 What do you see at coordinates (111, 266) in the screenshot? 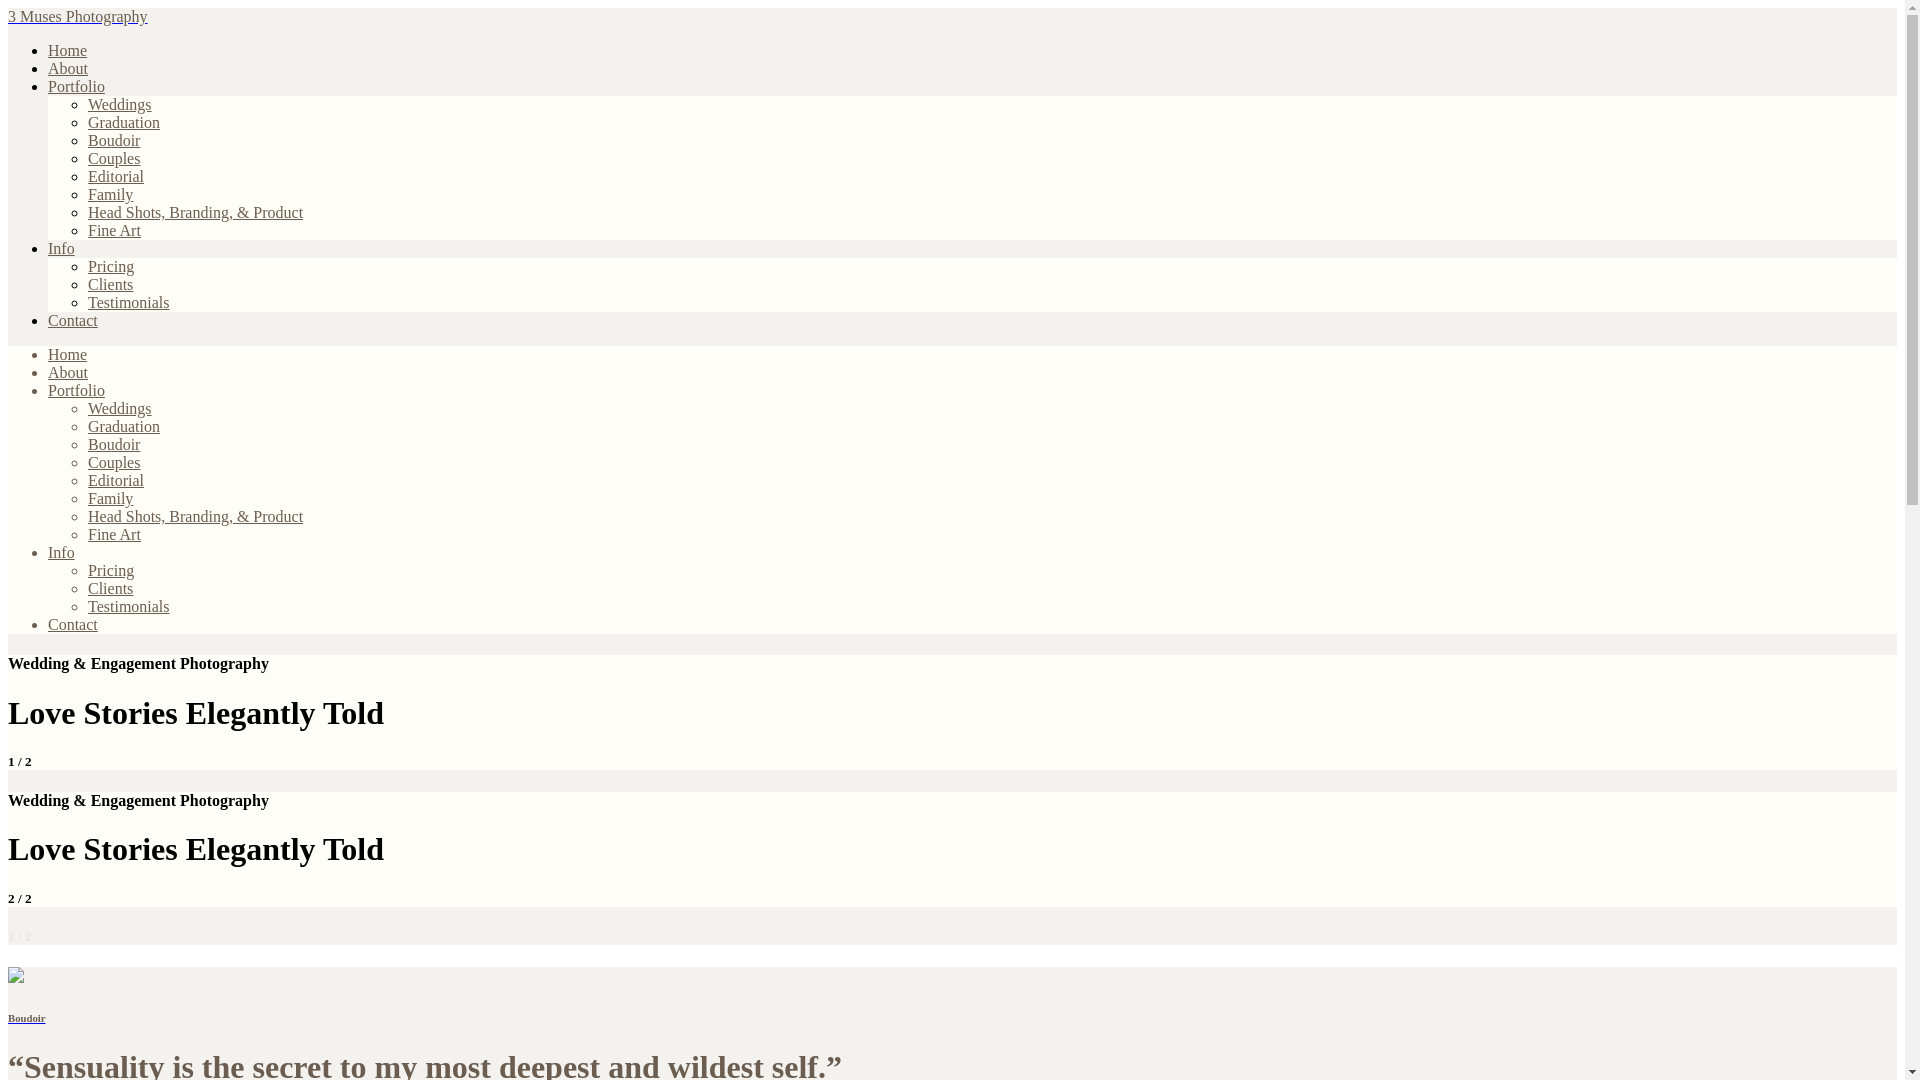
I see `Pricing` at bounding box center [111, 266].